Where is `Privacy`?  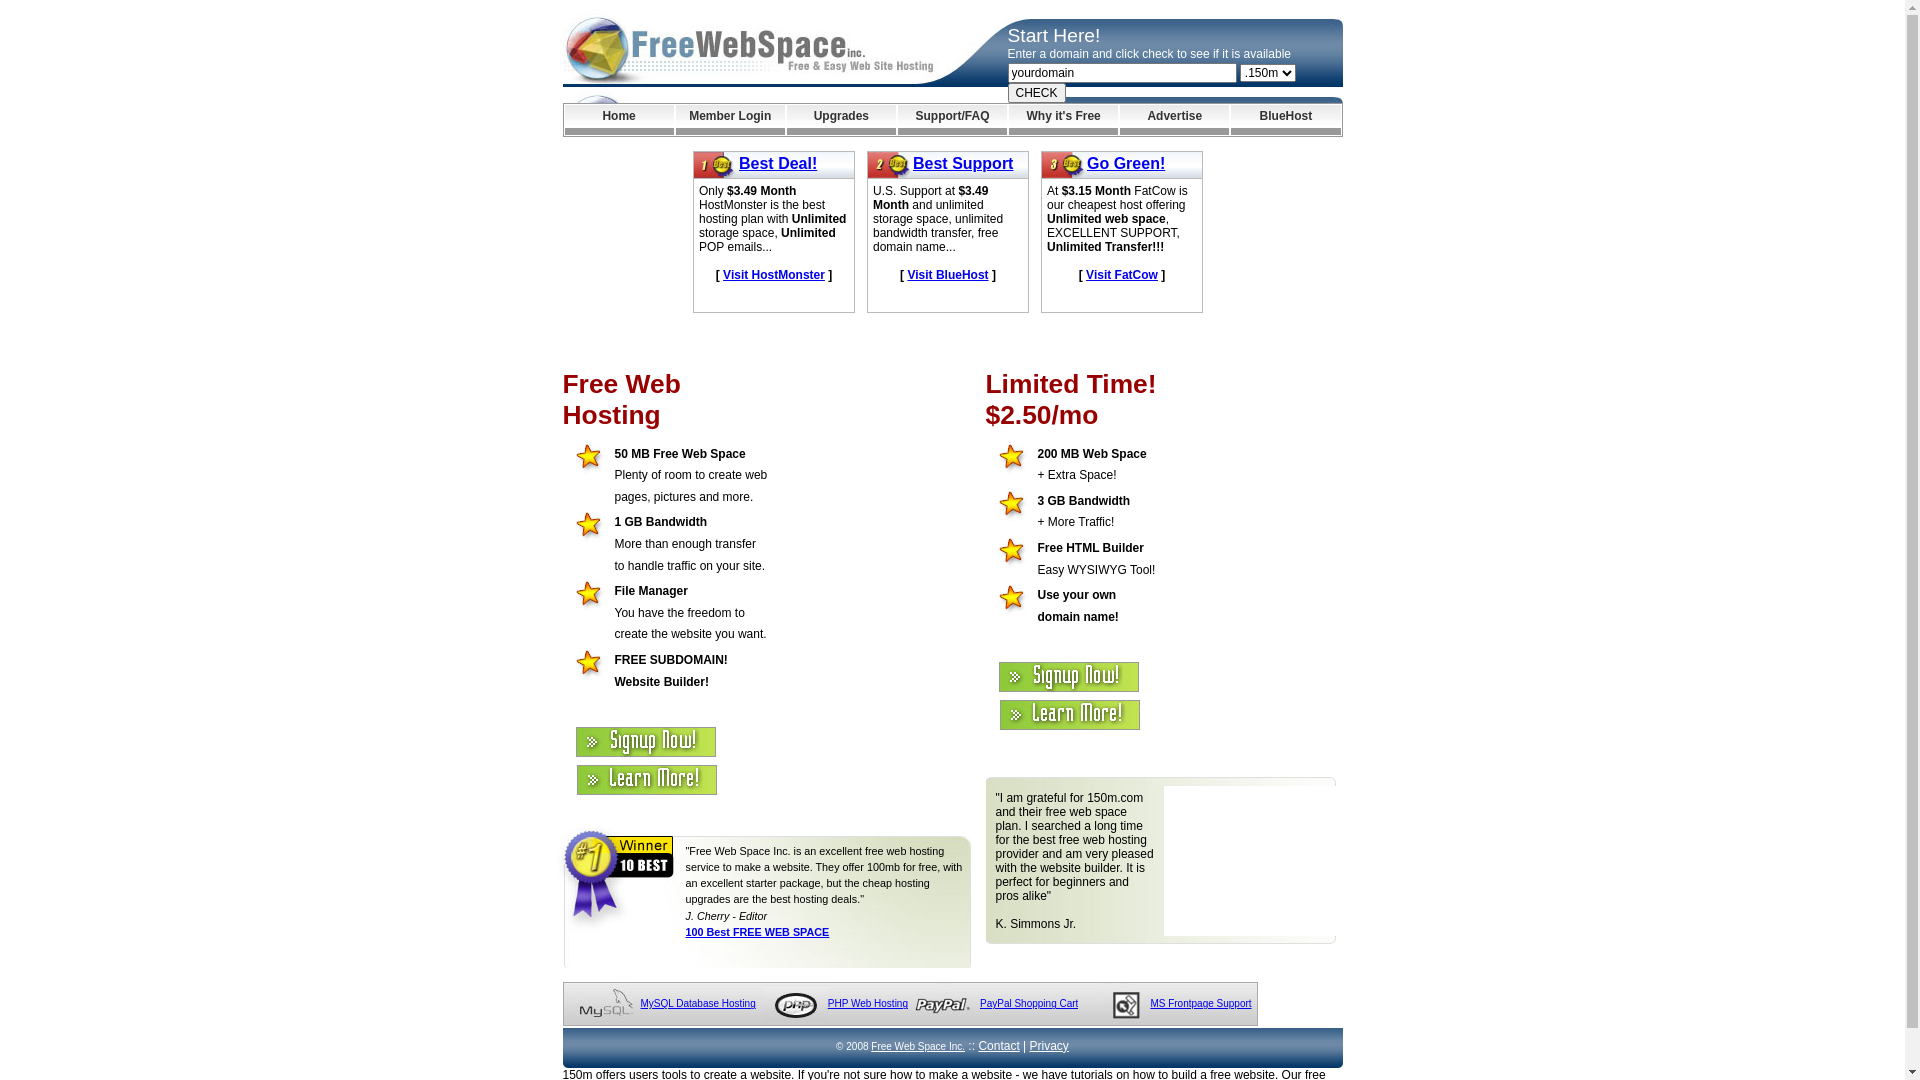 Privacy is located at coordinates (1050, 1046).